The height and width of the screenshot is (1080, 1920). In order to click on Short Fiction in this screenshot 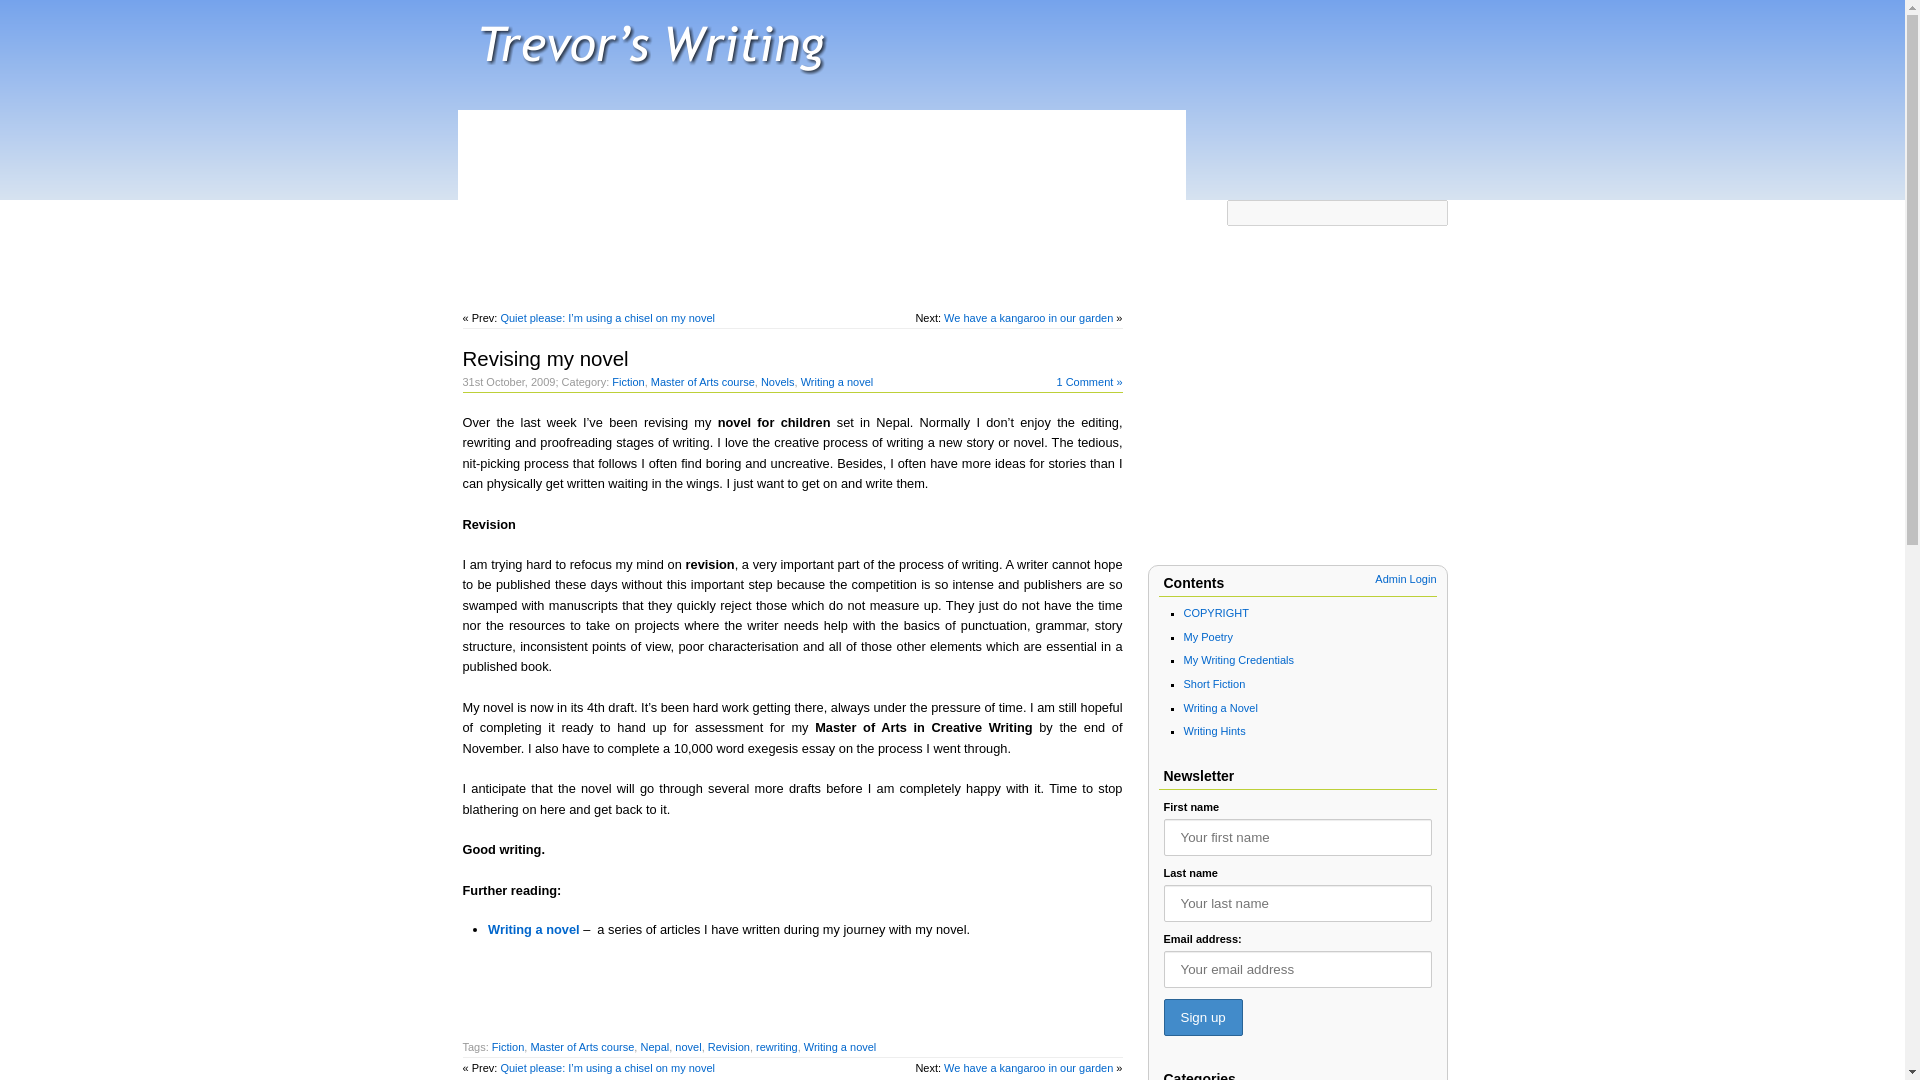, I will do `click(1215, 684)`.